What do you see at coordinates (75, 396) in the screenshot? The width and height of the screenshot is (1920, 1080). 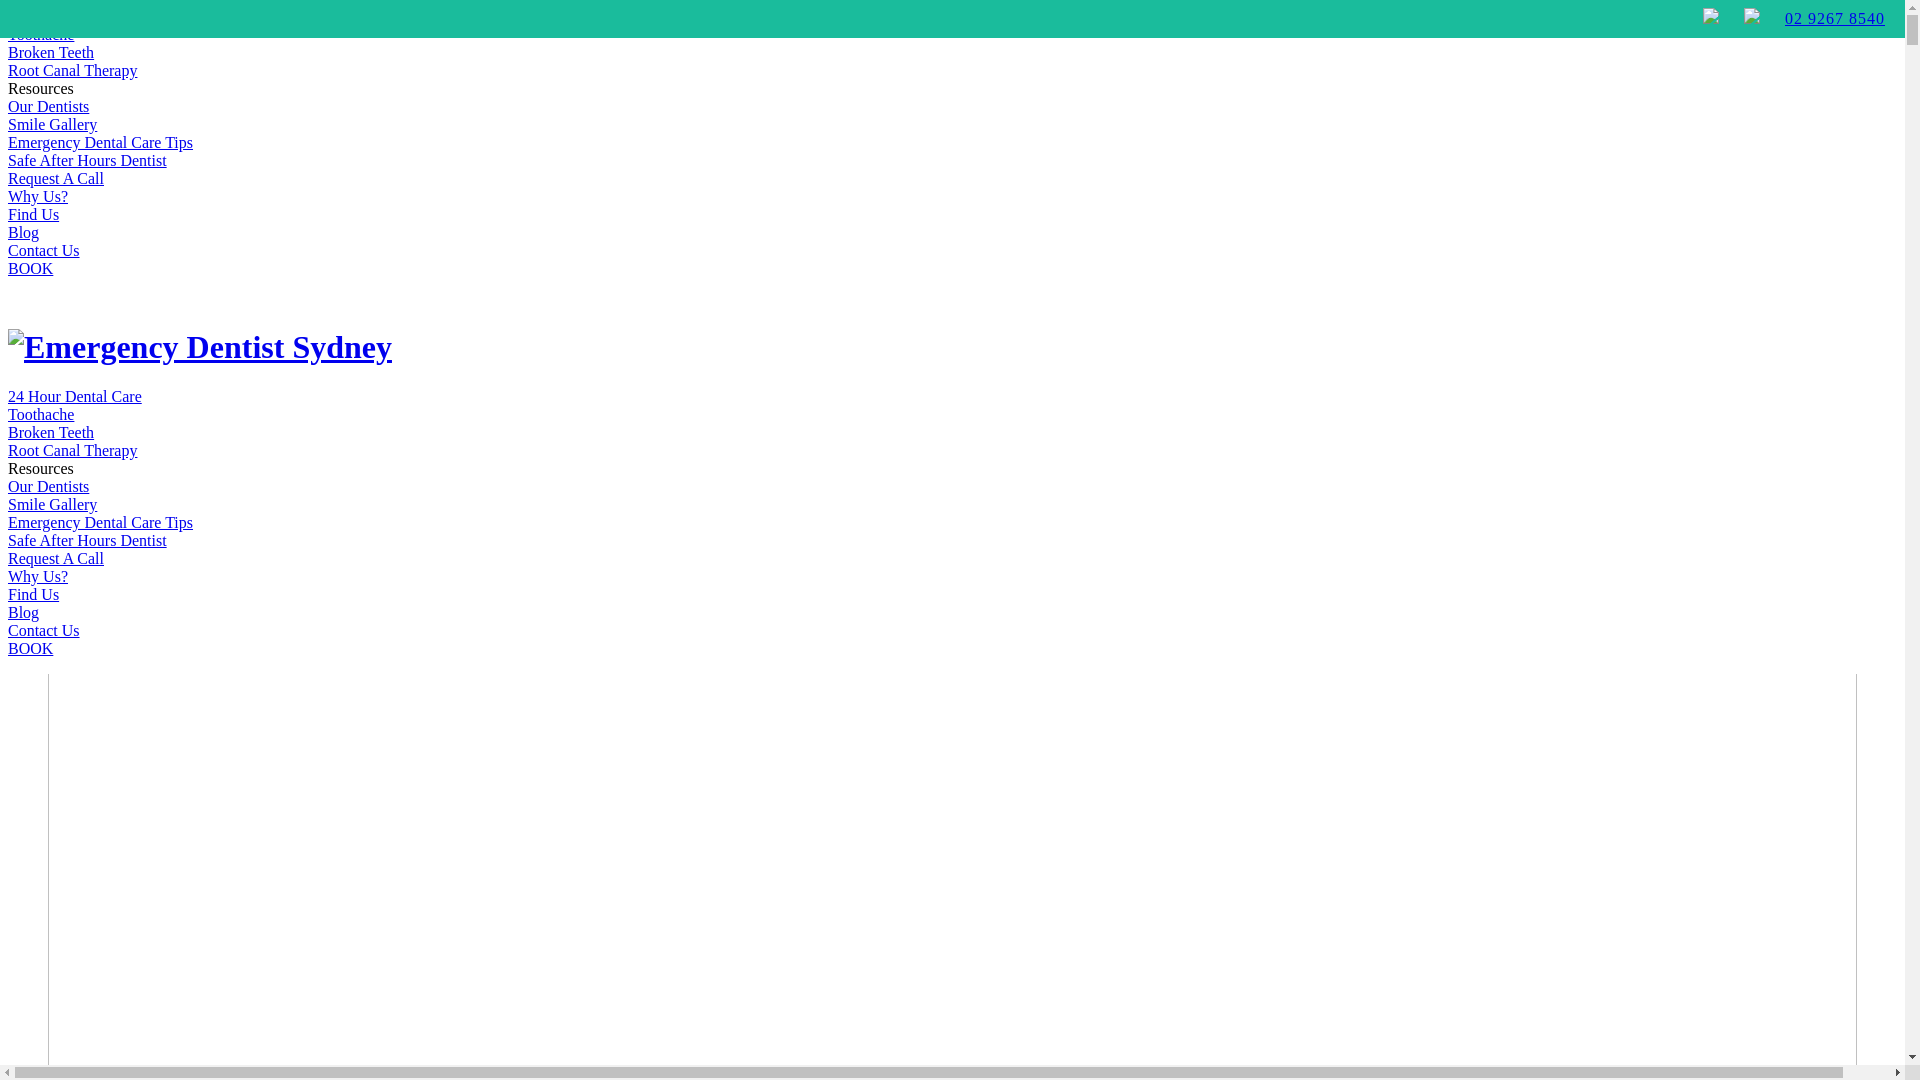 I see `24 Hour Dental Care` at bounding box center [75, 396].